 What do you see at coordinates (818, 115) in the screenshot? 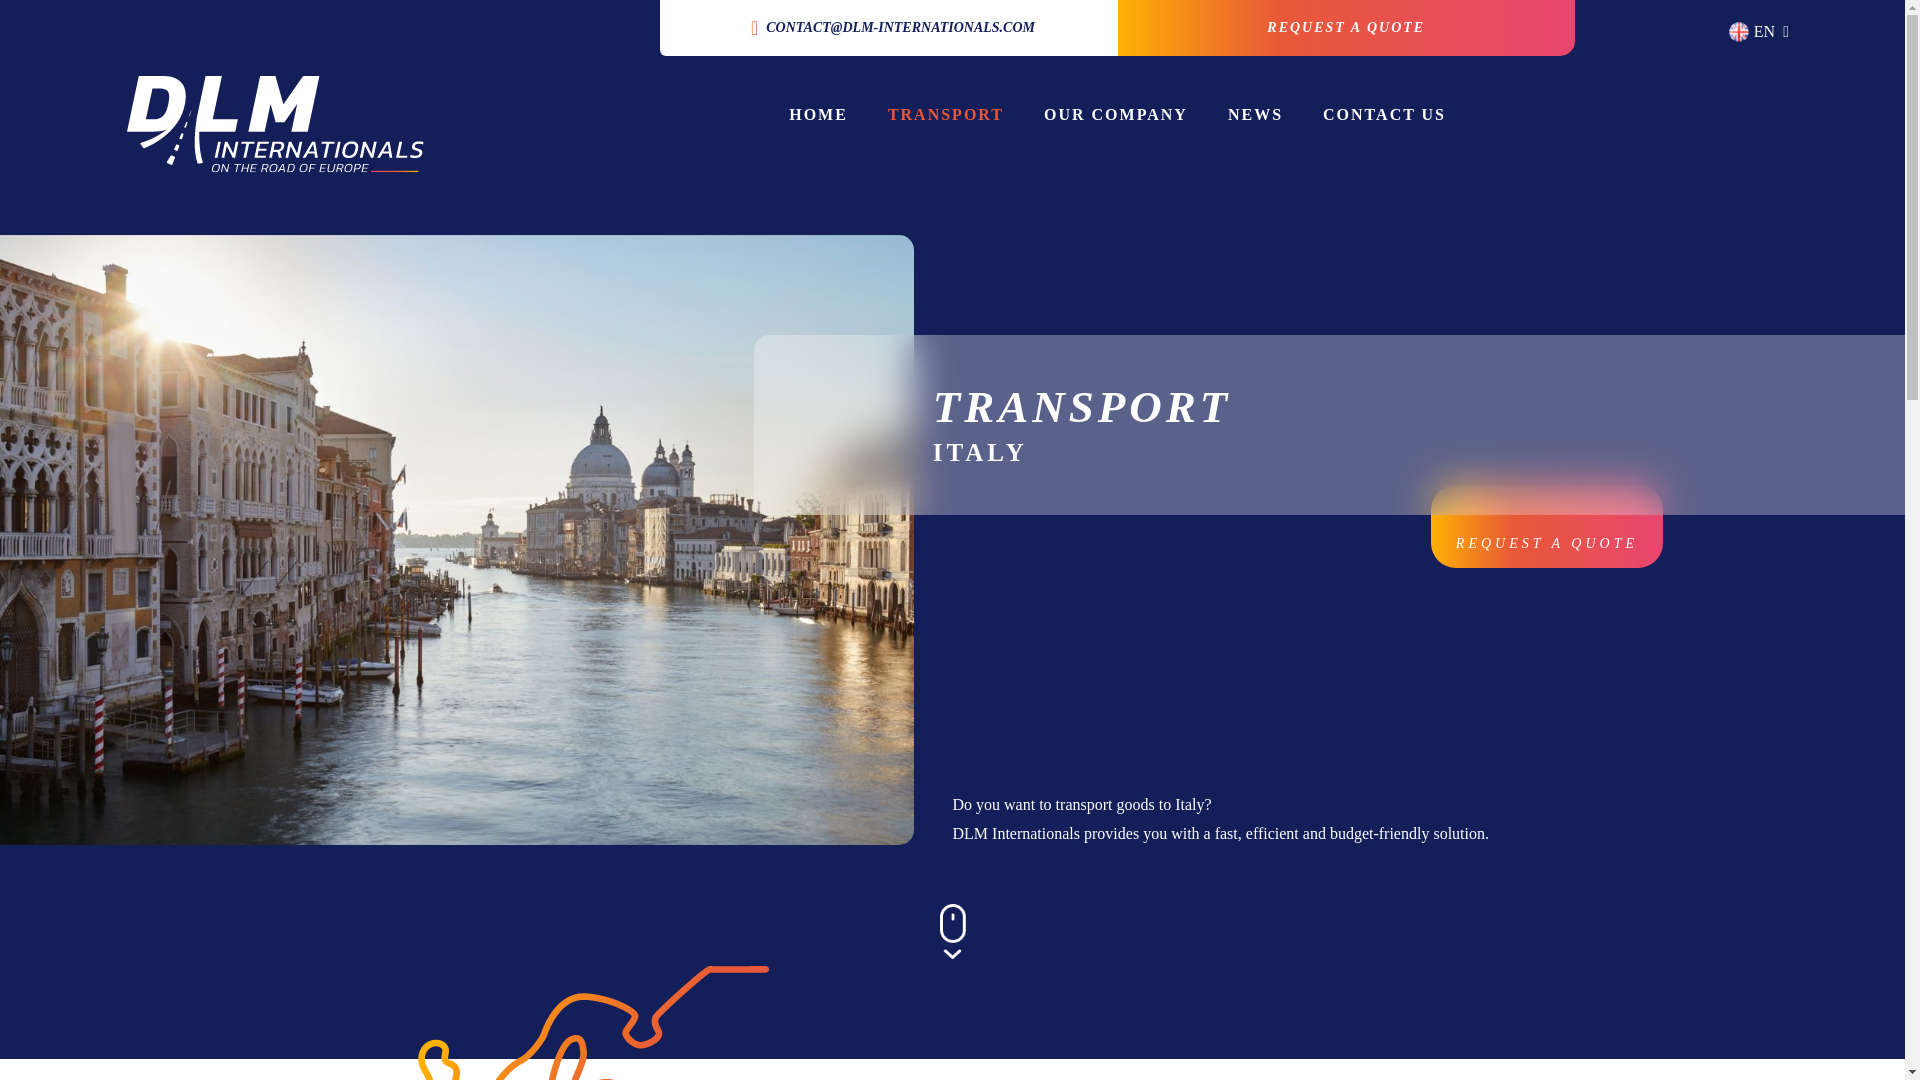
I see `HOME` at bounding box center [818, 115].